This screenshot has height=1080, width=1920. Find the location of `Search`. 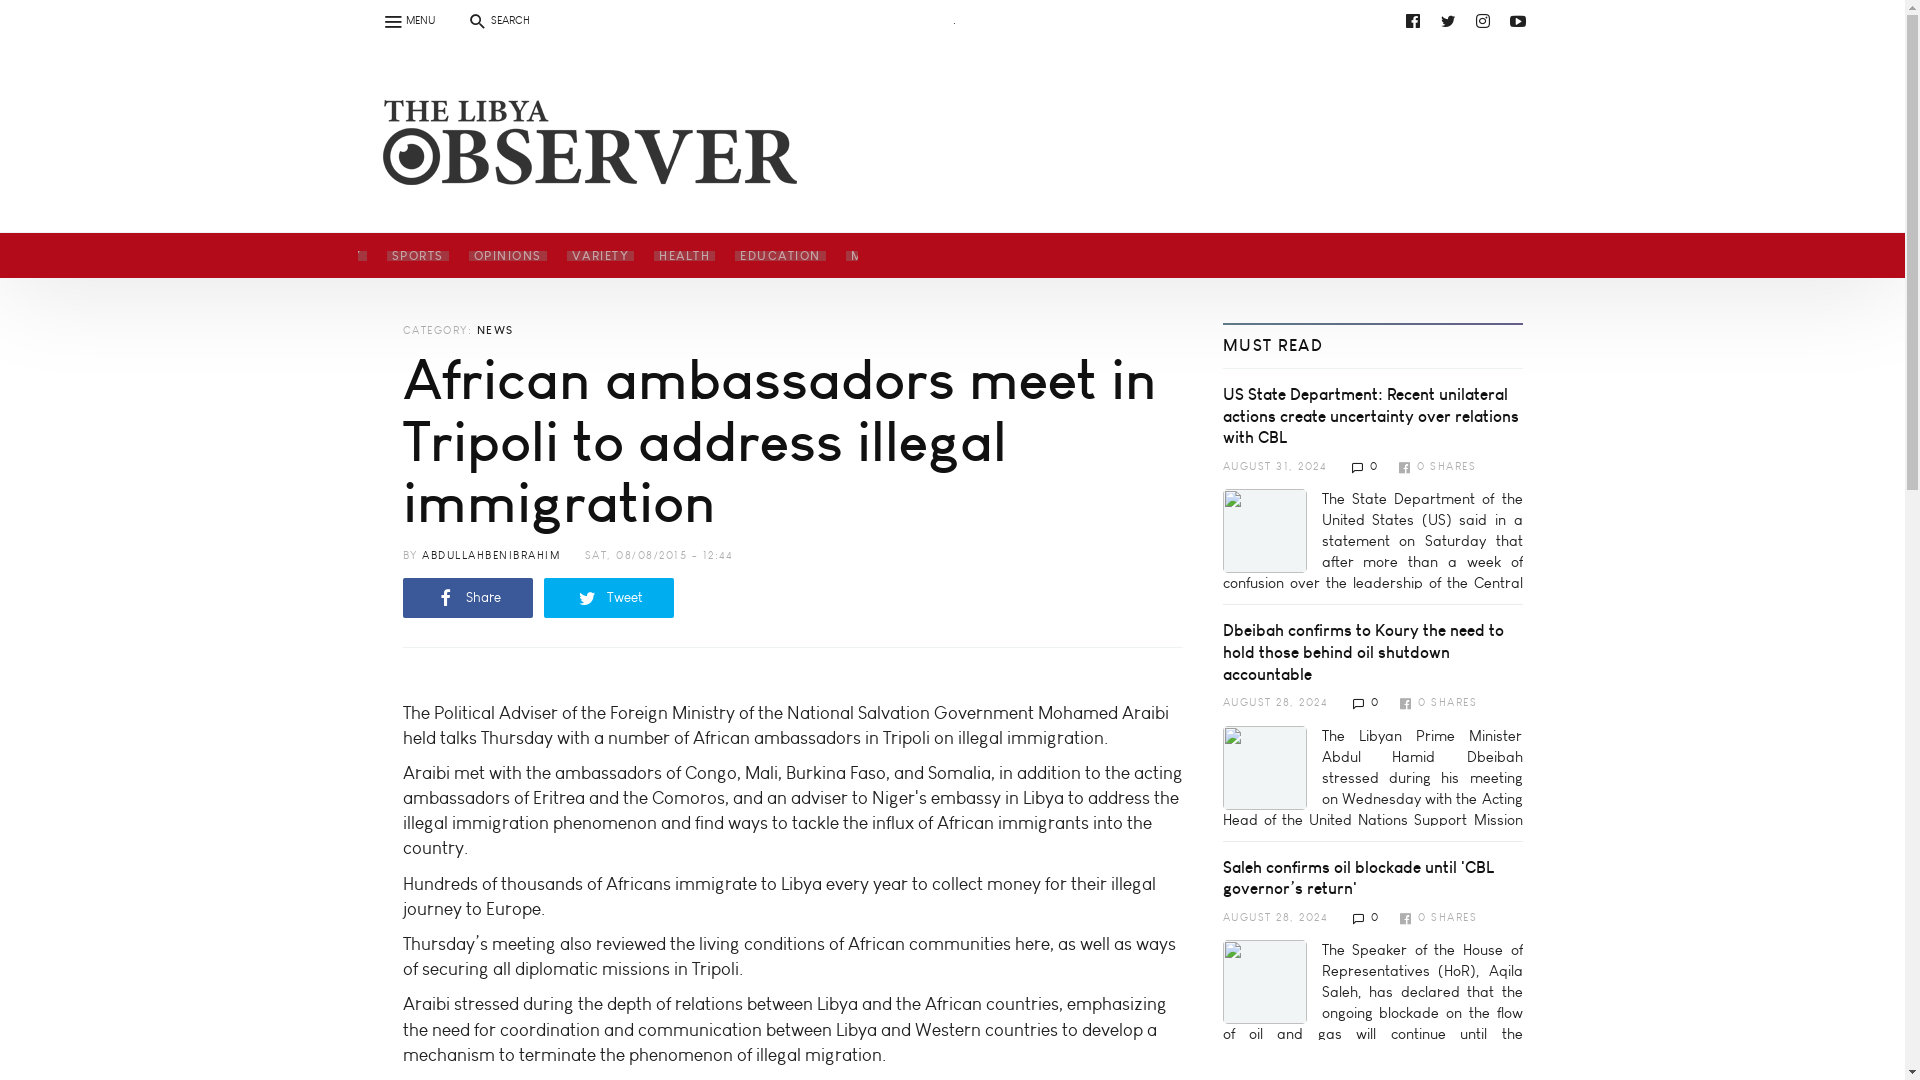

Search is located at coordinates (26, 12).